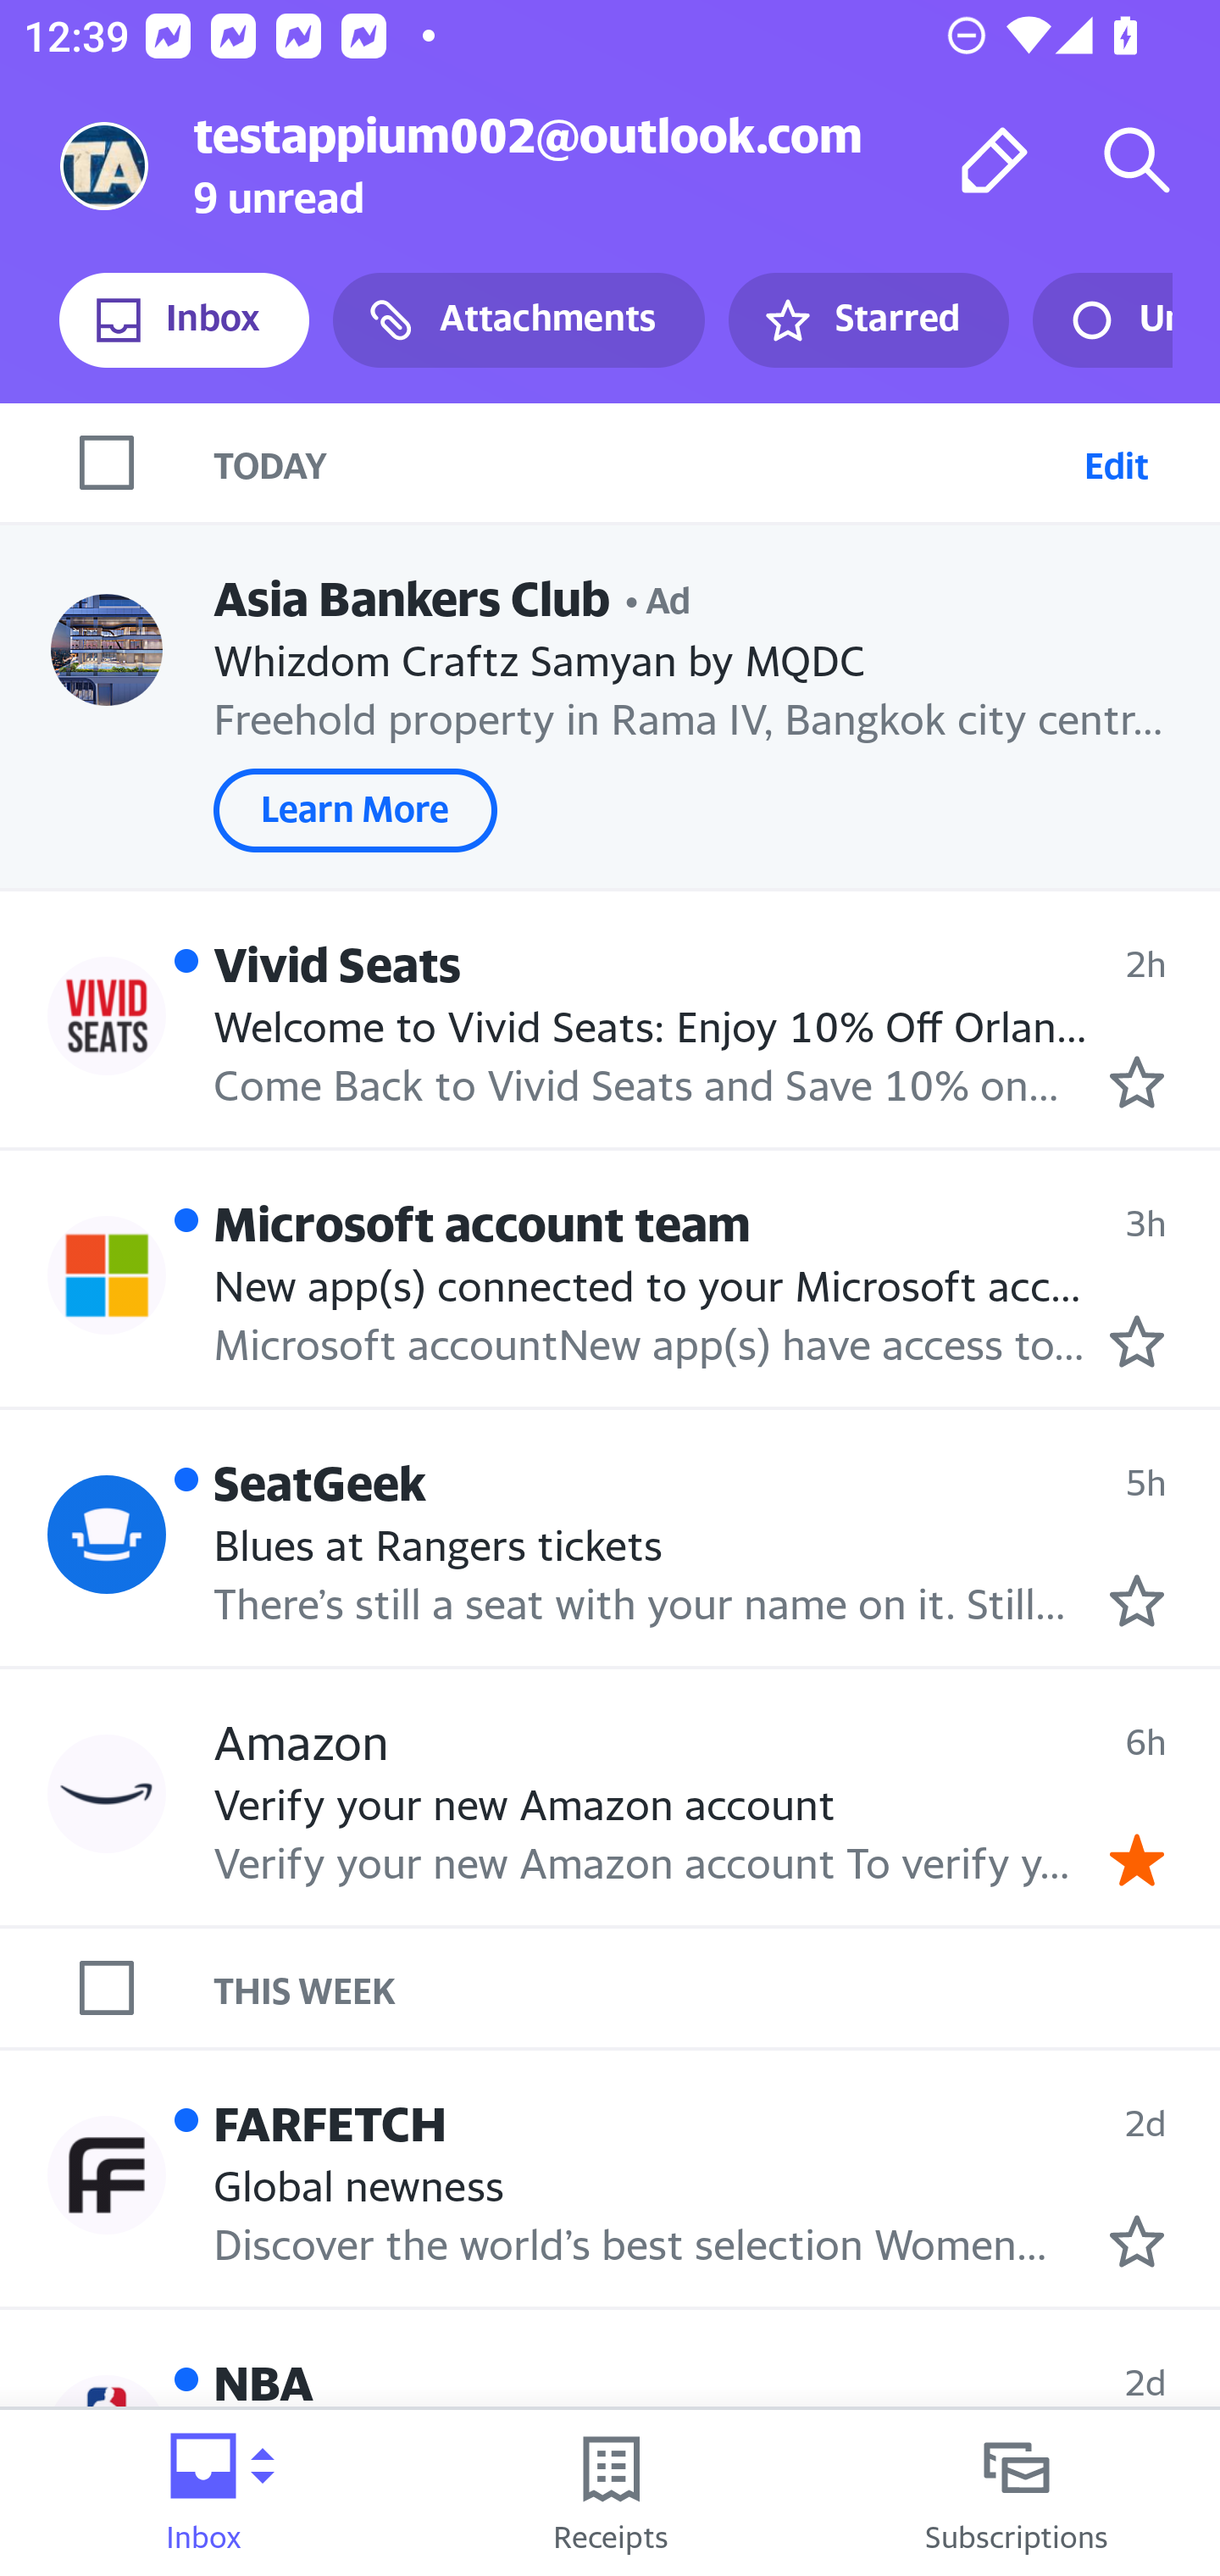 The width and height of the screenshot is (1220, 2576). I want to click on Starred, so click(868, 320).